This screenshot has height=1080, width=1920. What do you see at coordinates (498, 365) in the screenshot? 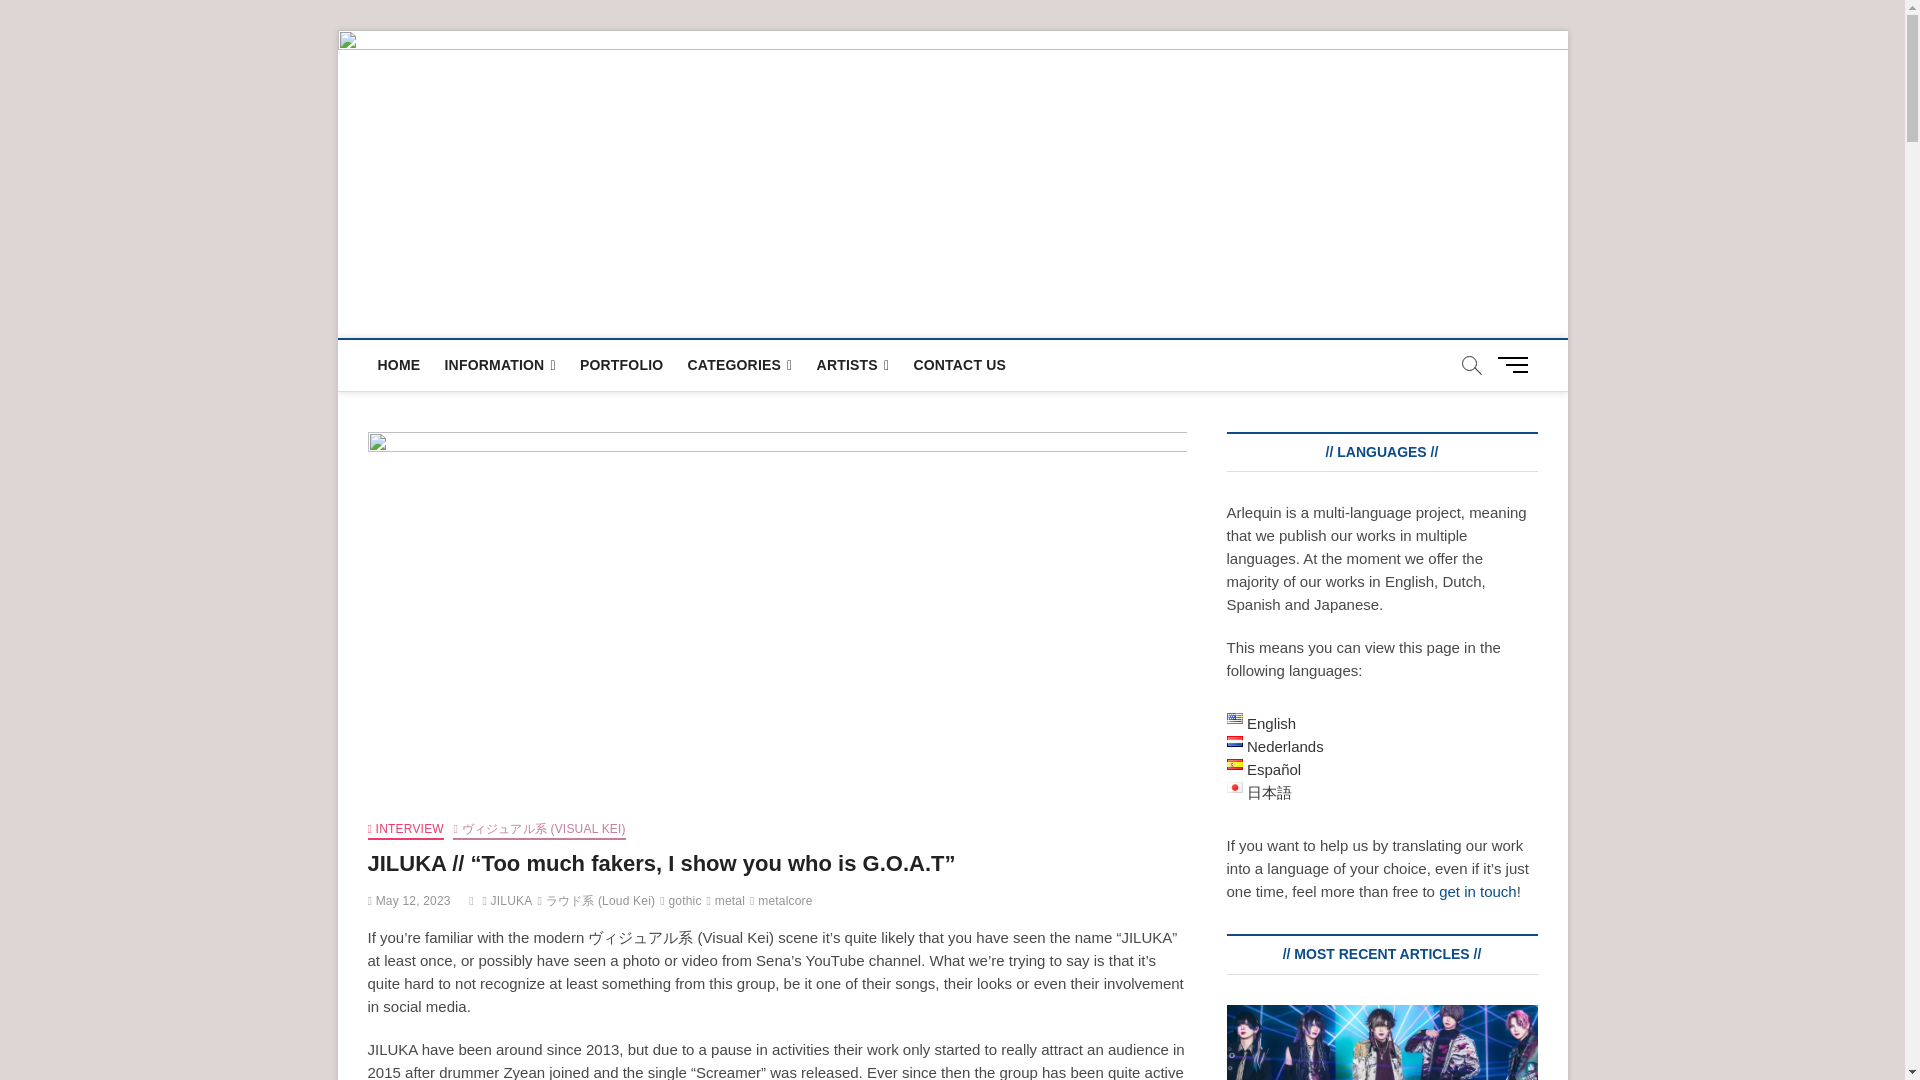
I see `INFORMATION` at bounding box center [498, 365].